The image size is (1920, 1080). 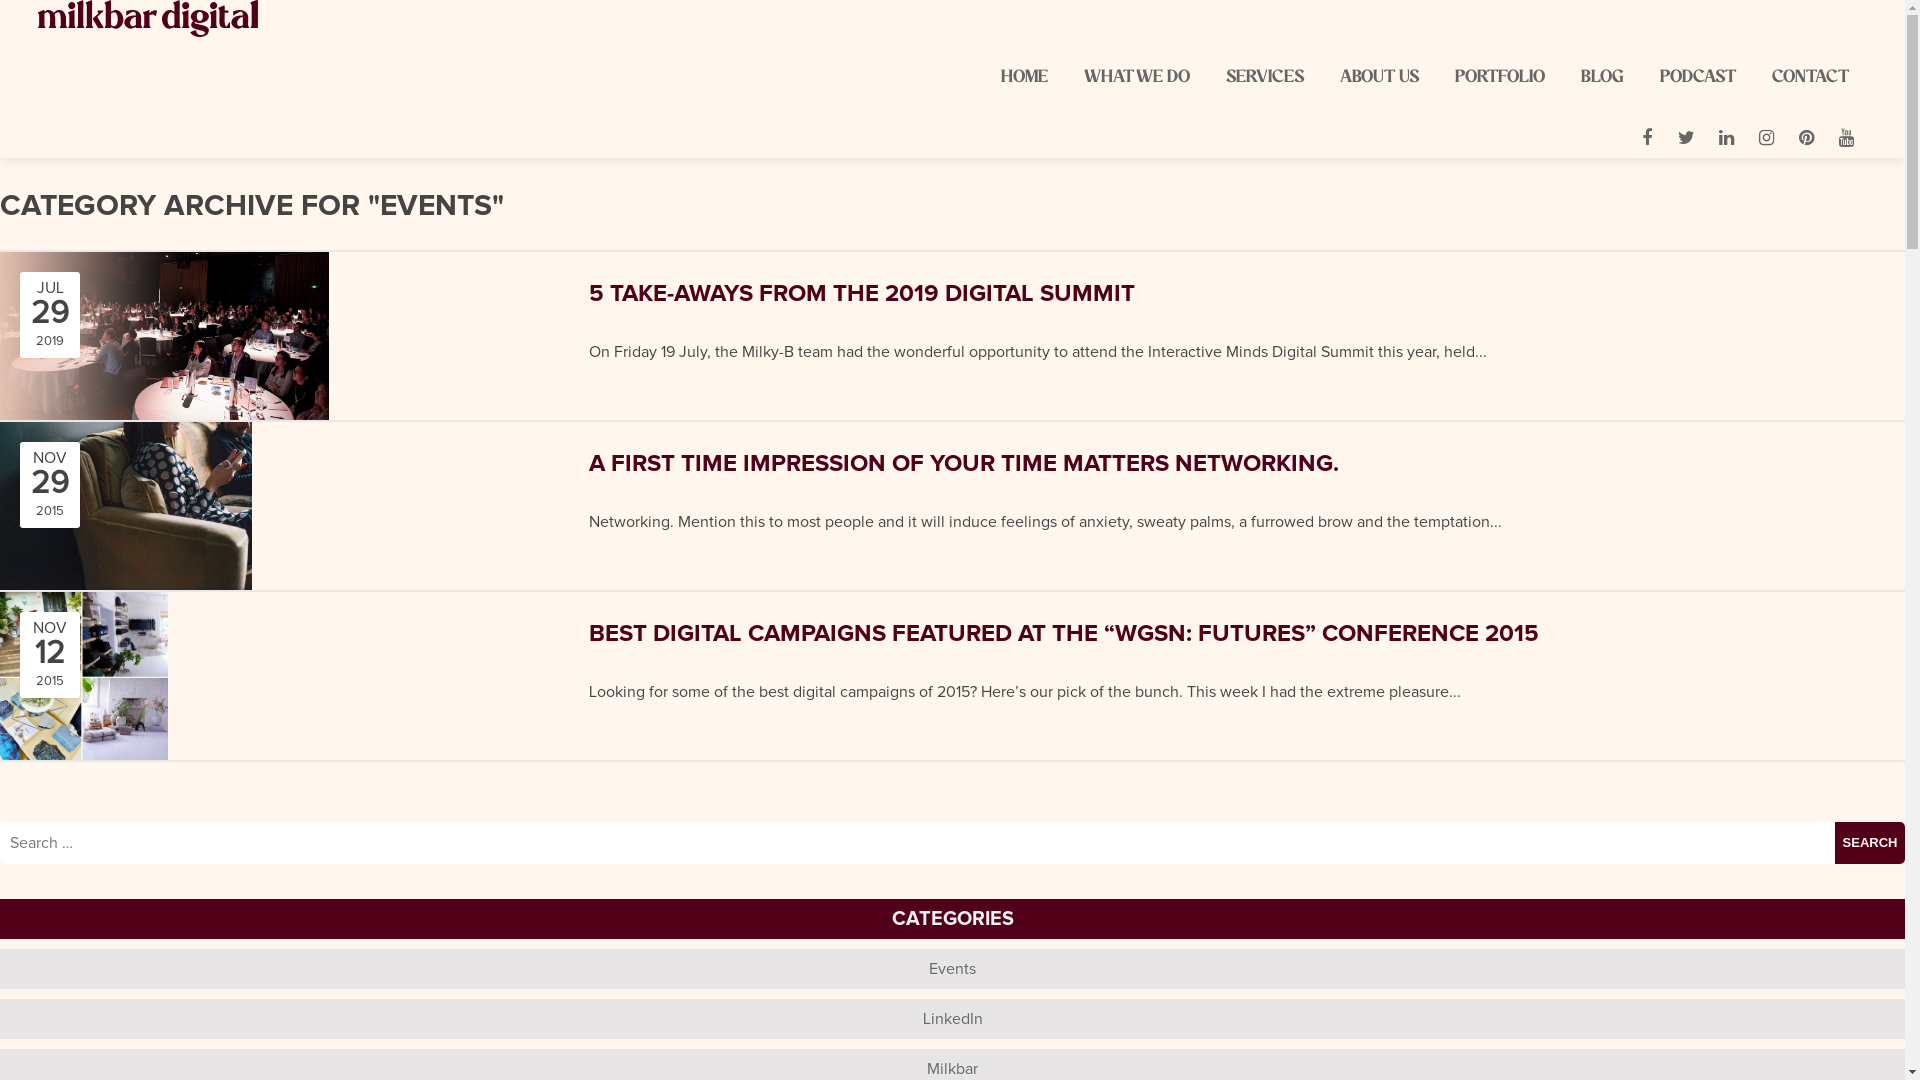 I want to click on Milkbar, so click(x=952, y=1069).